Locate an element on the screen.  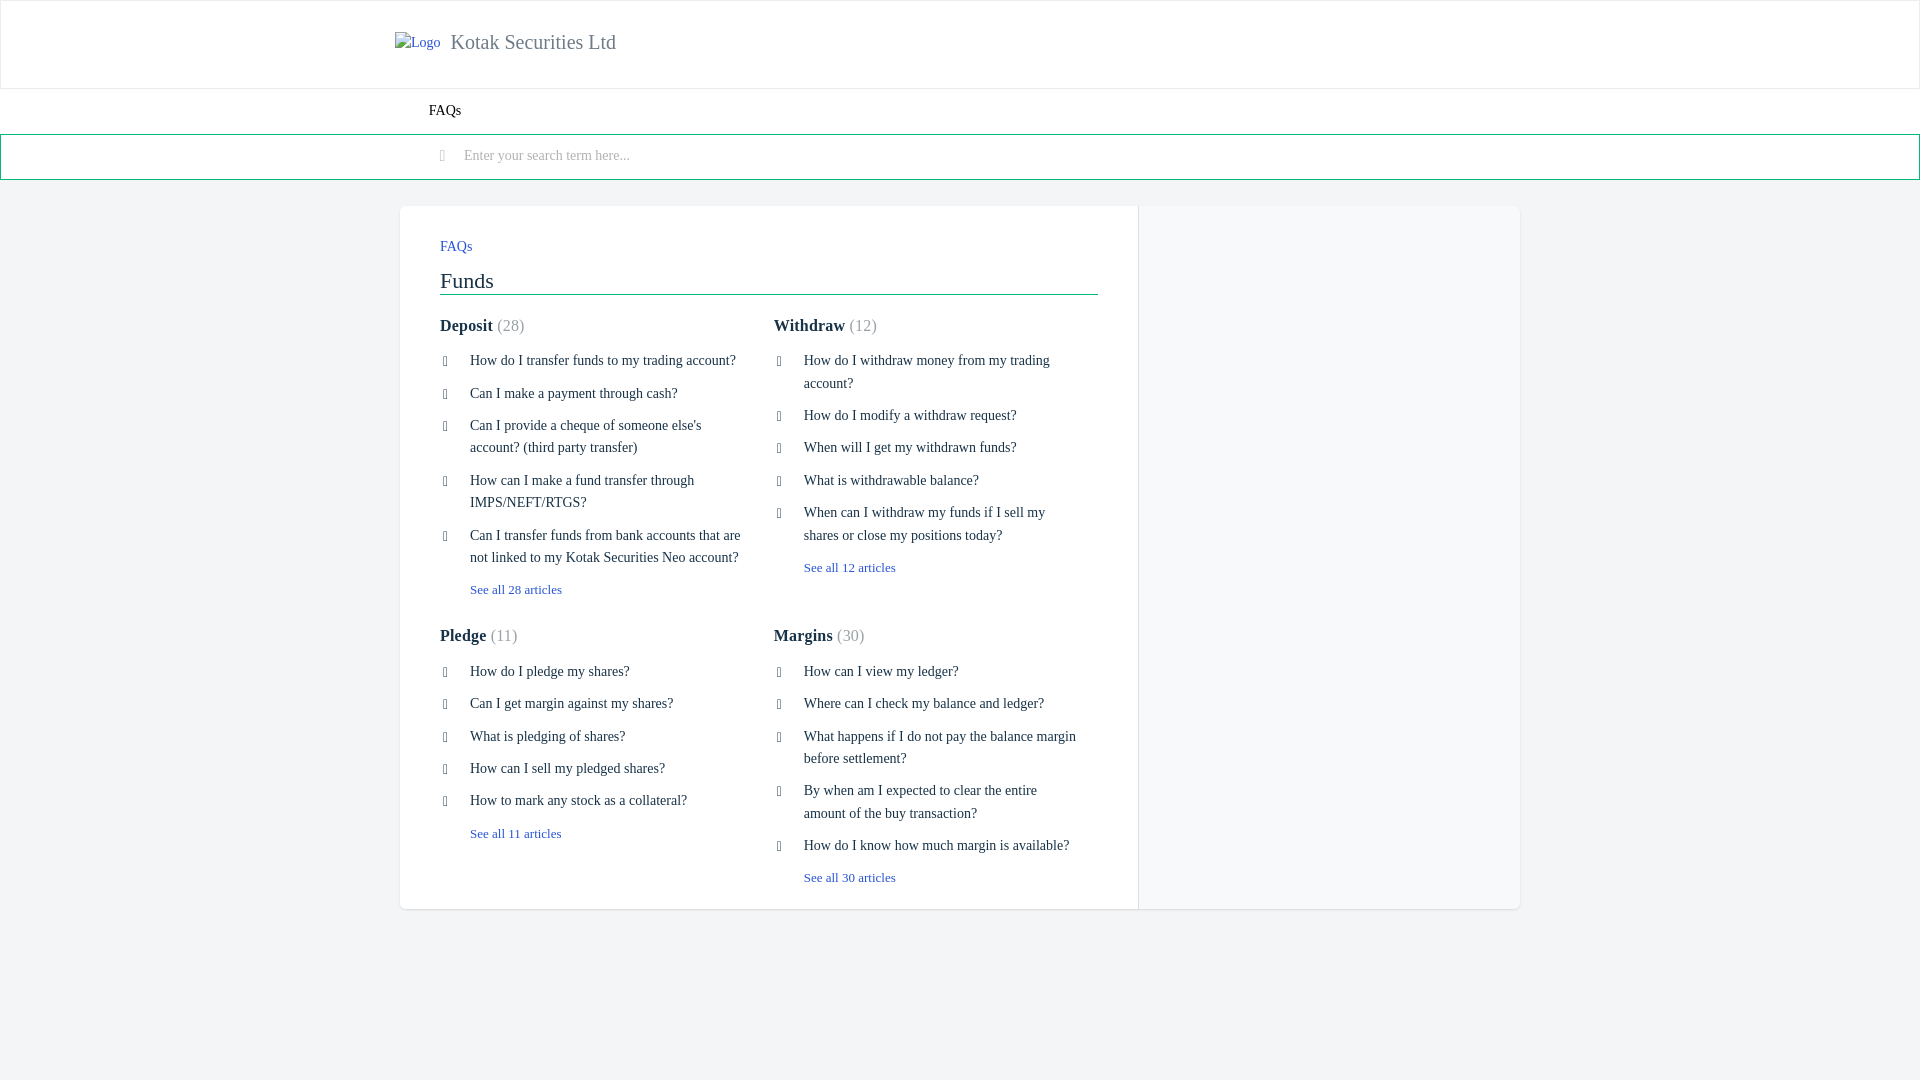
Can I get margin against my shares? is located at coordinates (572, 702).